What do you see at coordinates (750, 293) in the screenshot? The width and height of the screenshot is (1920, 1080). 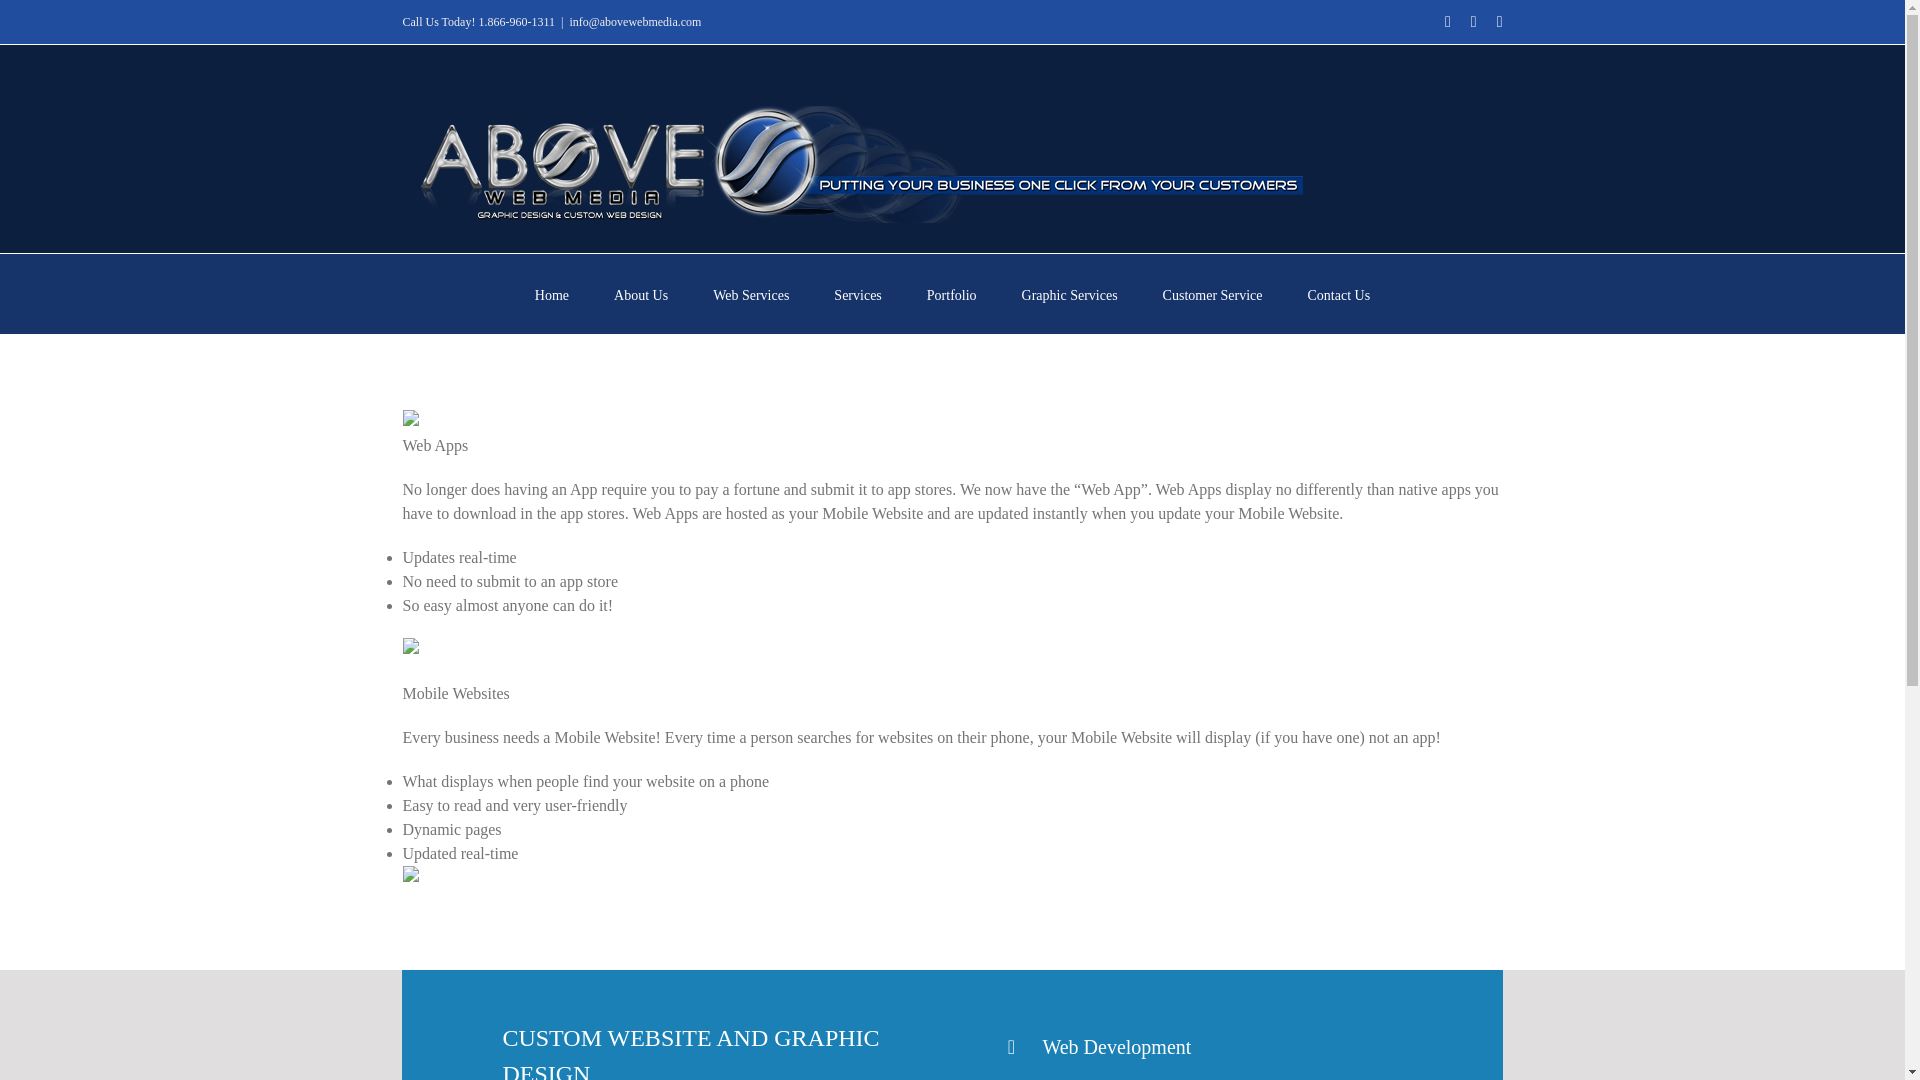 I see `Web Services` at bounding box center [750, 293].